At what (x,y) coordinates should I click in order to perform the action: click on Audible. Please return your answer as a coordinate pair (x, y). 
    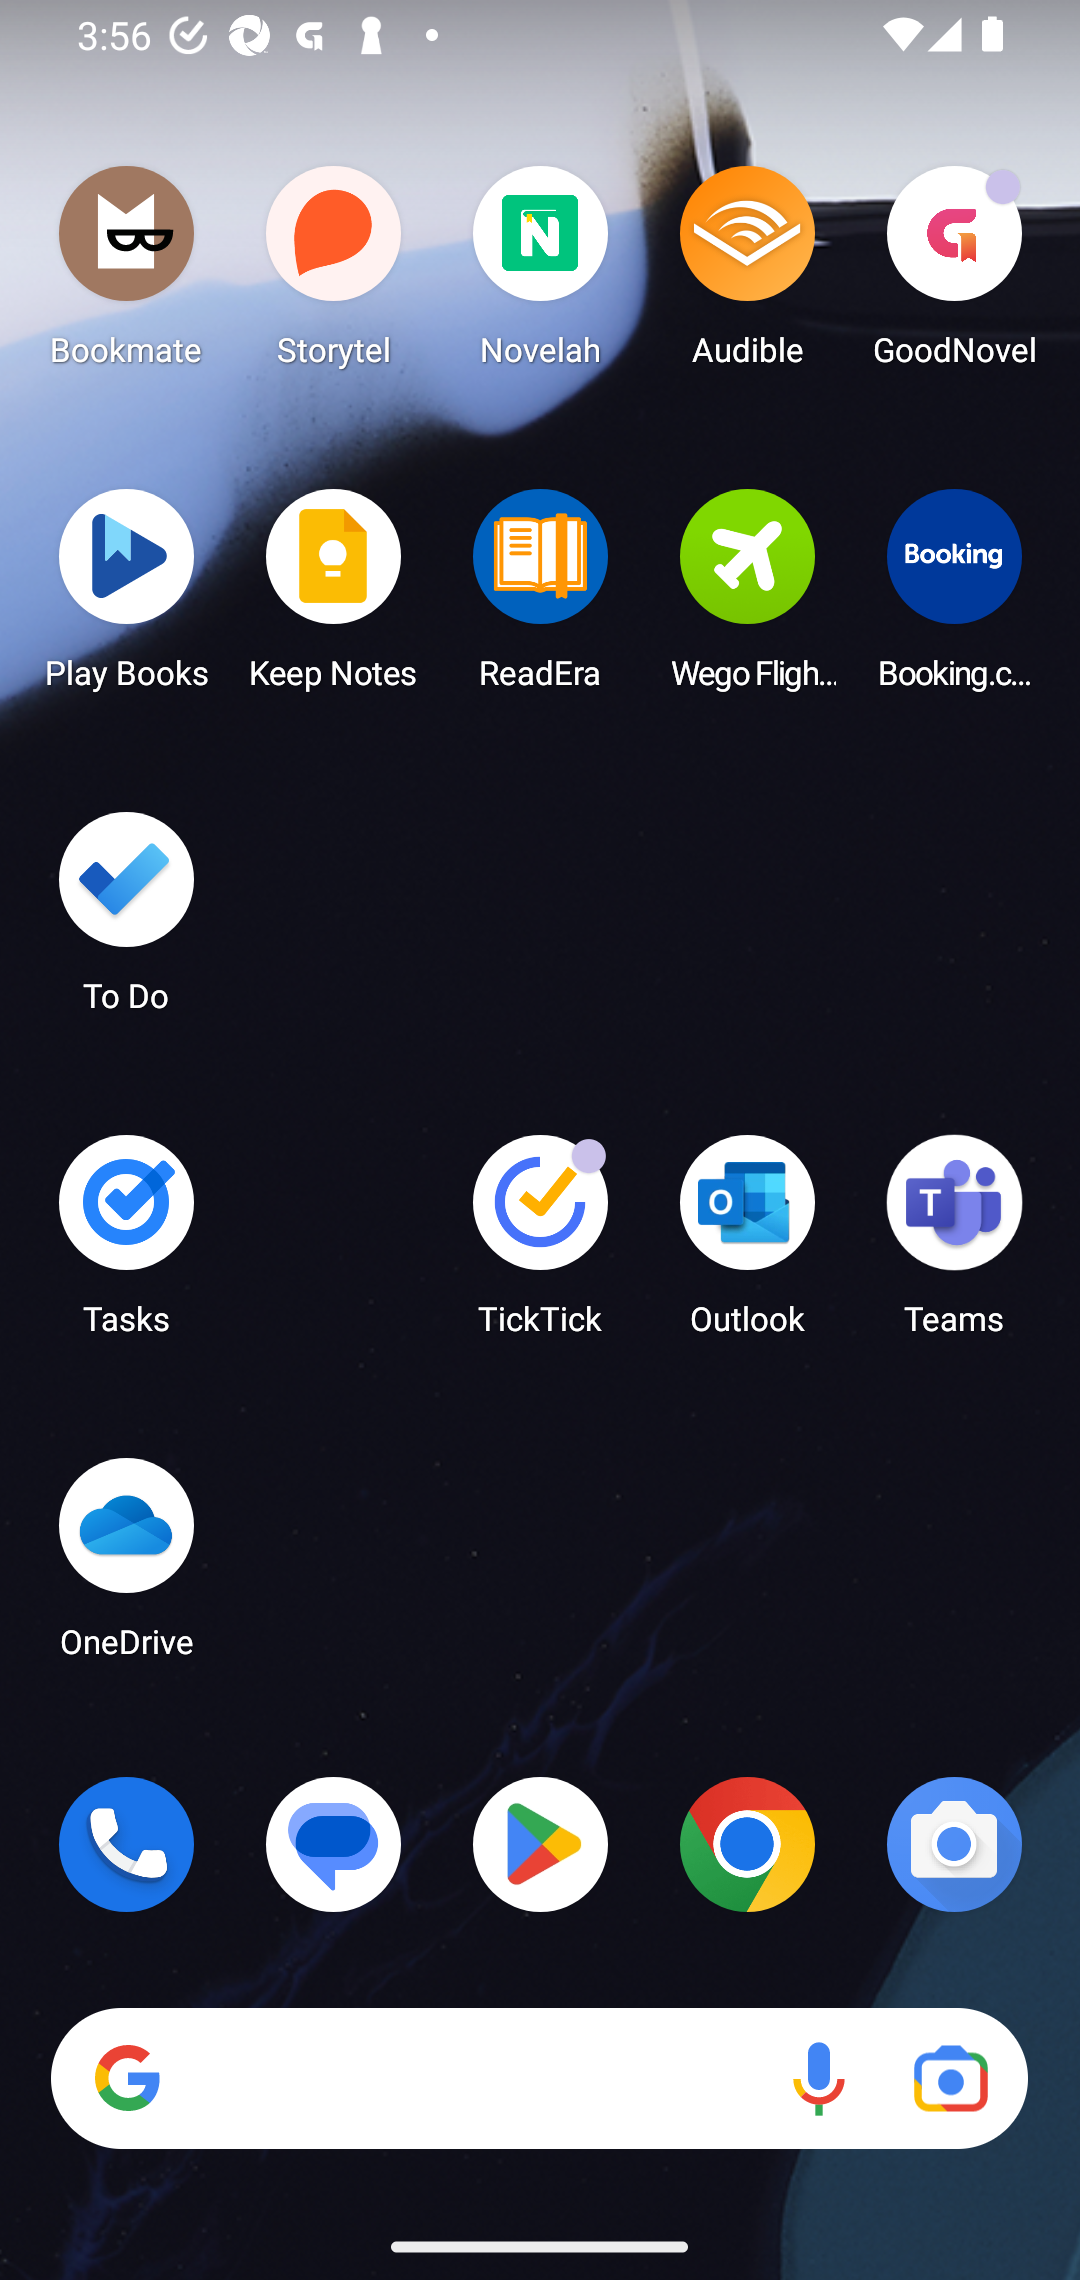
    Looking at the image, I should click on (747, 274).